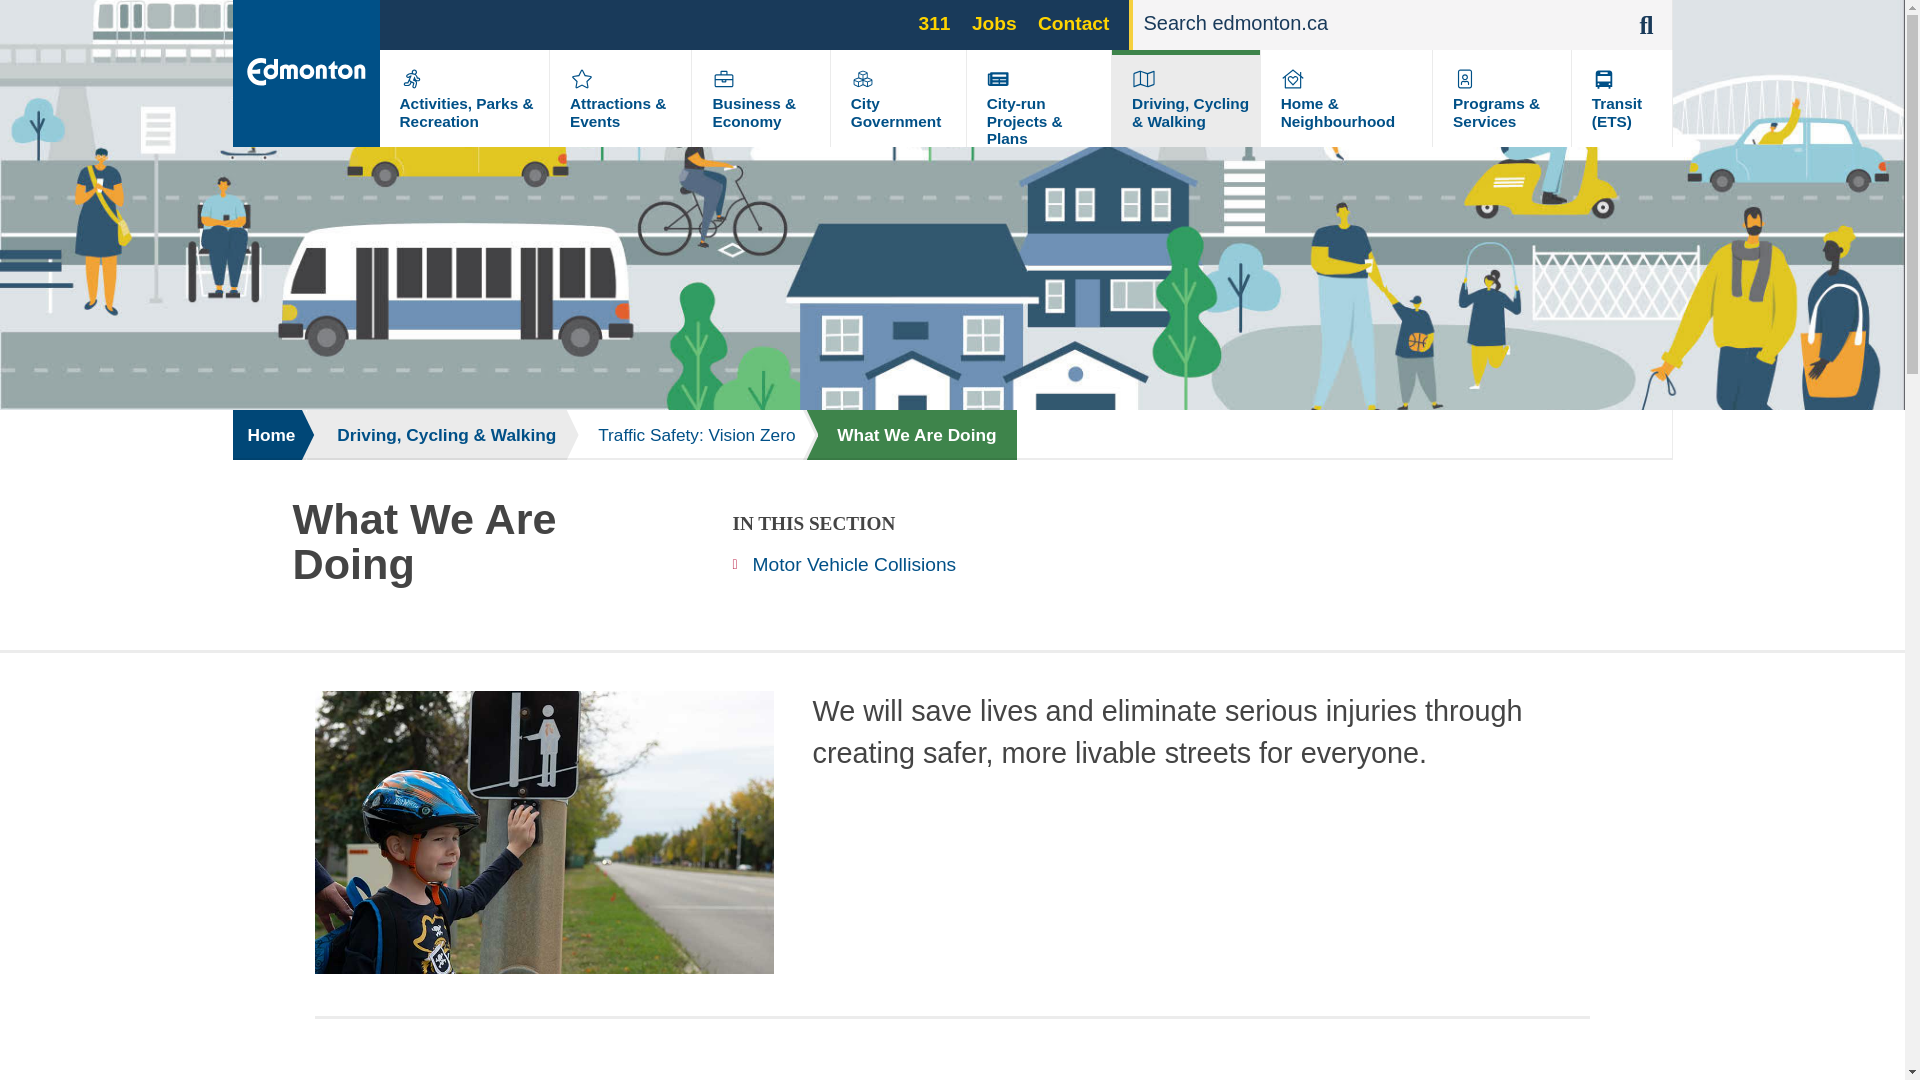  Describe the element at coordinates (844, 564) in the screenshot. I see `Motor Vehicle Collisions` at that location.